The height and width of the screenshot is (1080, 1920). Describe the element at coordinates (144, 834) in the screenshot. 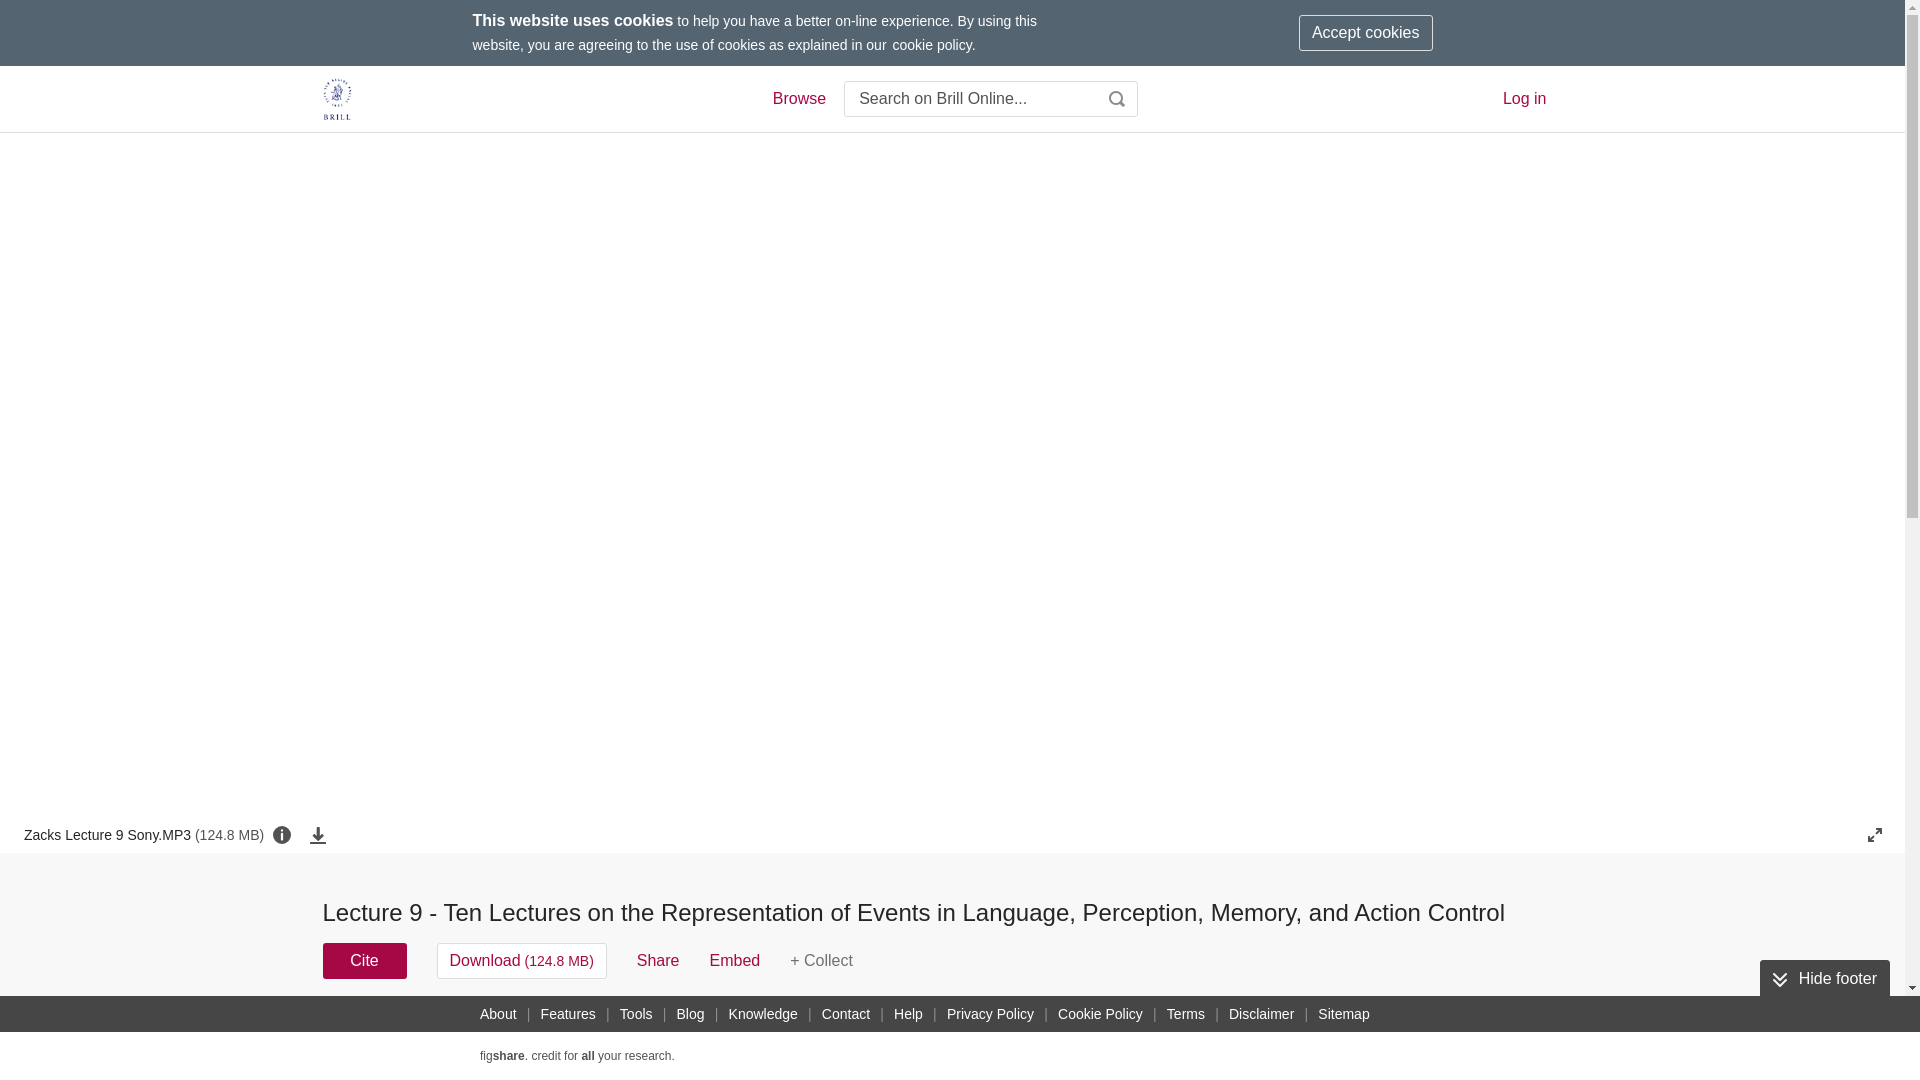

I see `Zacks Lecture 9 Sony.MP3` at that location.